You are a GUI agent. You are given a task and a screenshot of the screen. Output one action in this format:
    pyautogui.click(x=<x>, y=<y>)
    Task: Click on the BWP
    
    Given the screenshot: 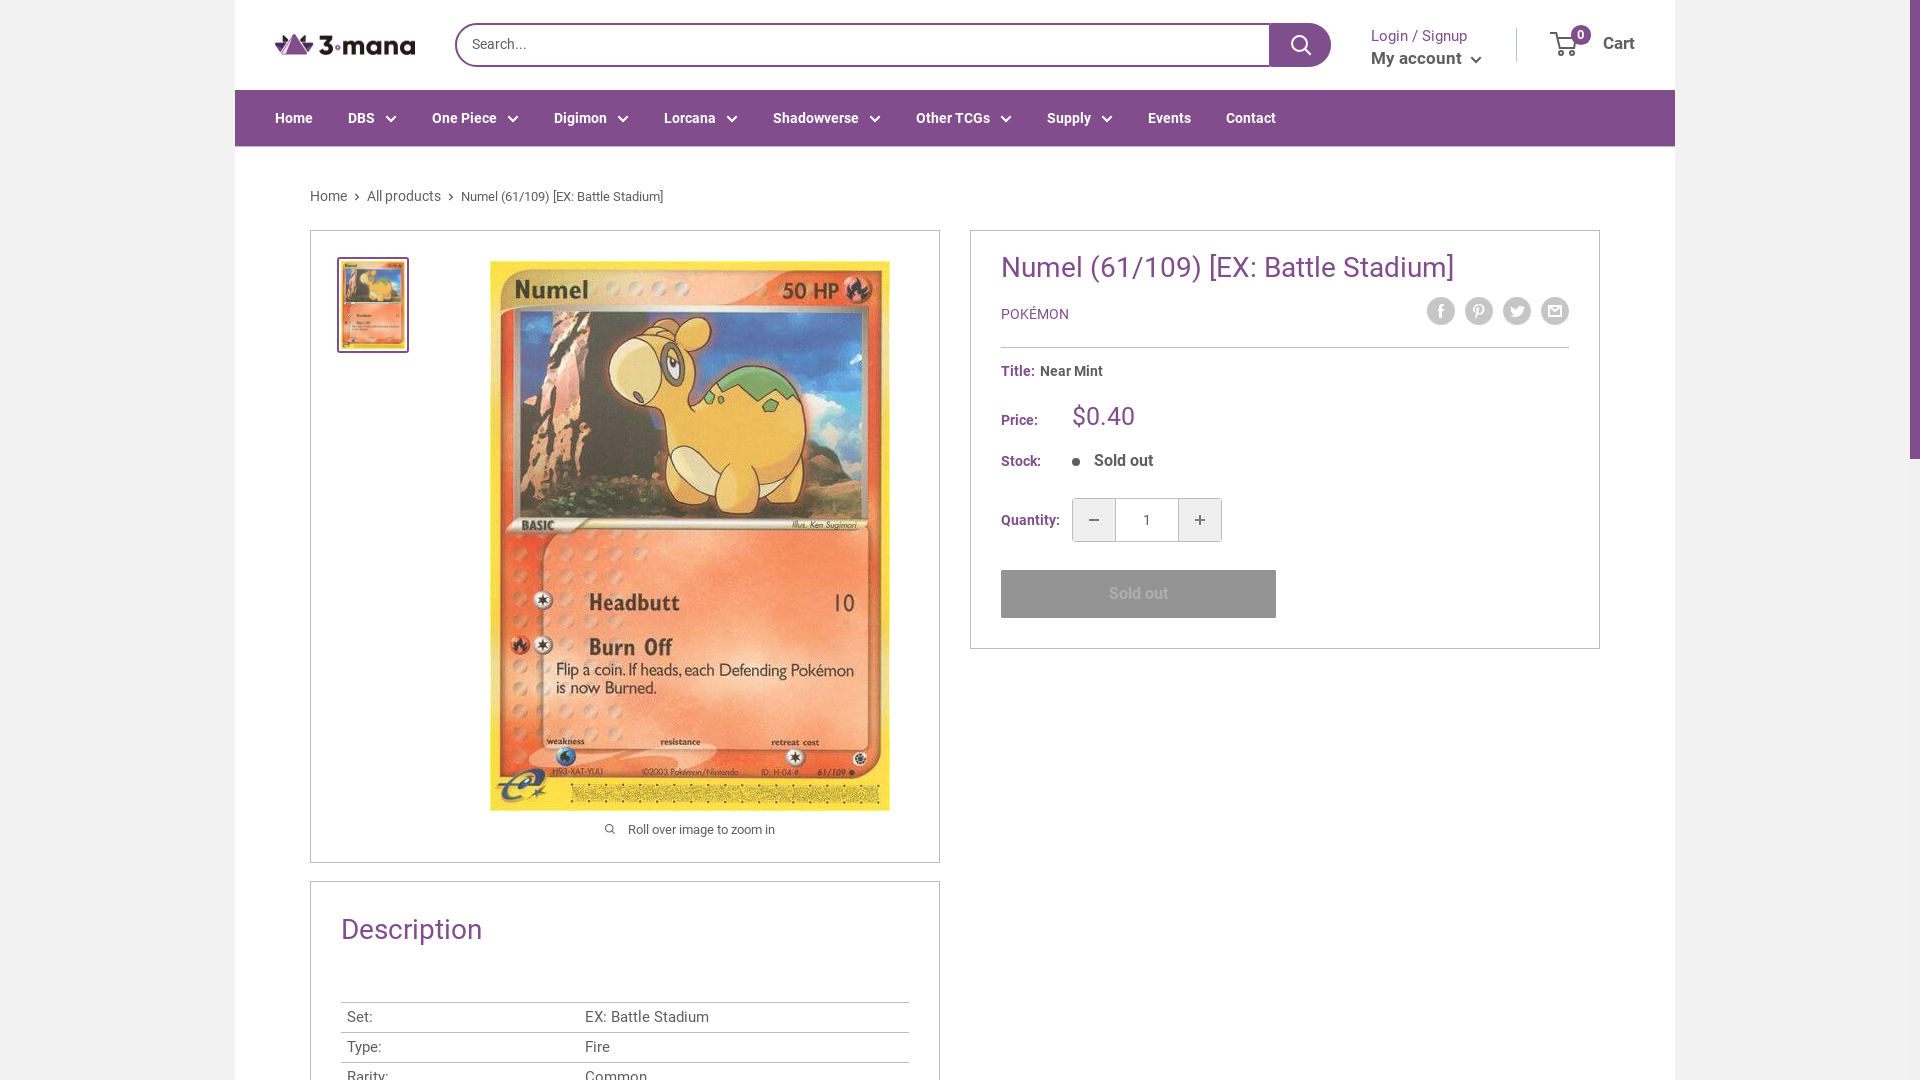 What is the action you would take?
    pyautogui.click(x=324, y=95)
    